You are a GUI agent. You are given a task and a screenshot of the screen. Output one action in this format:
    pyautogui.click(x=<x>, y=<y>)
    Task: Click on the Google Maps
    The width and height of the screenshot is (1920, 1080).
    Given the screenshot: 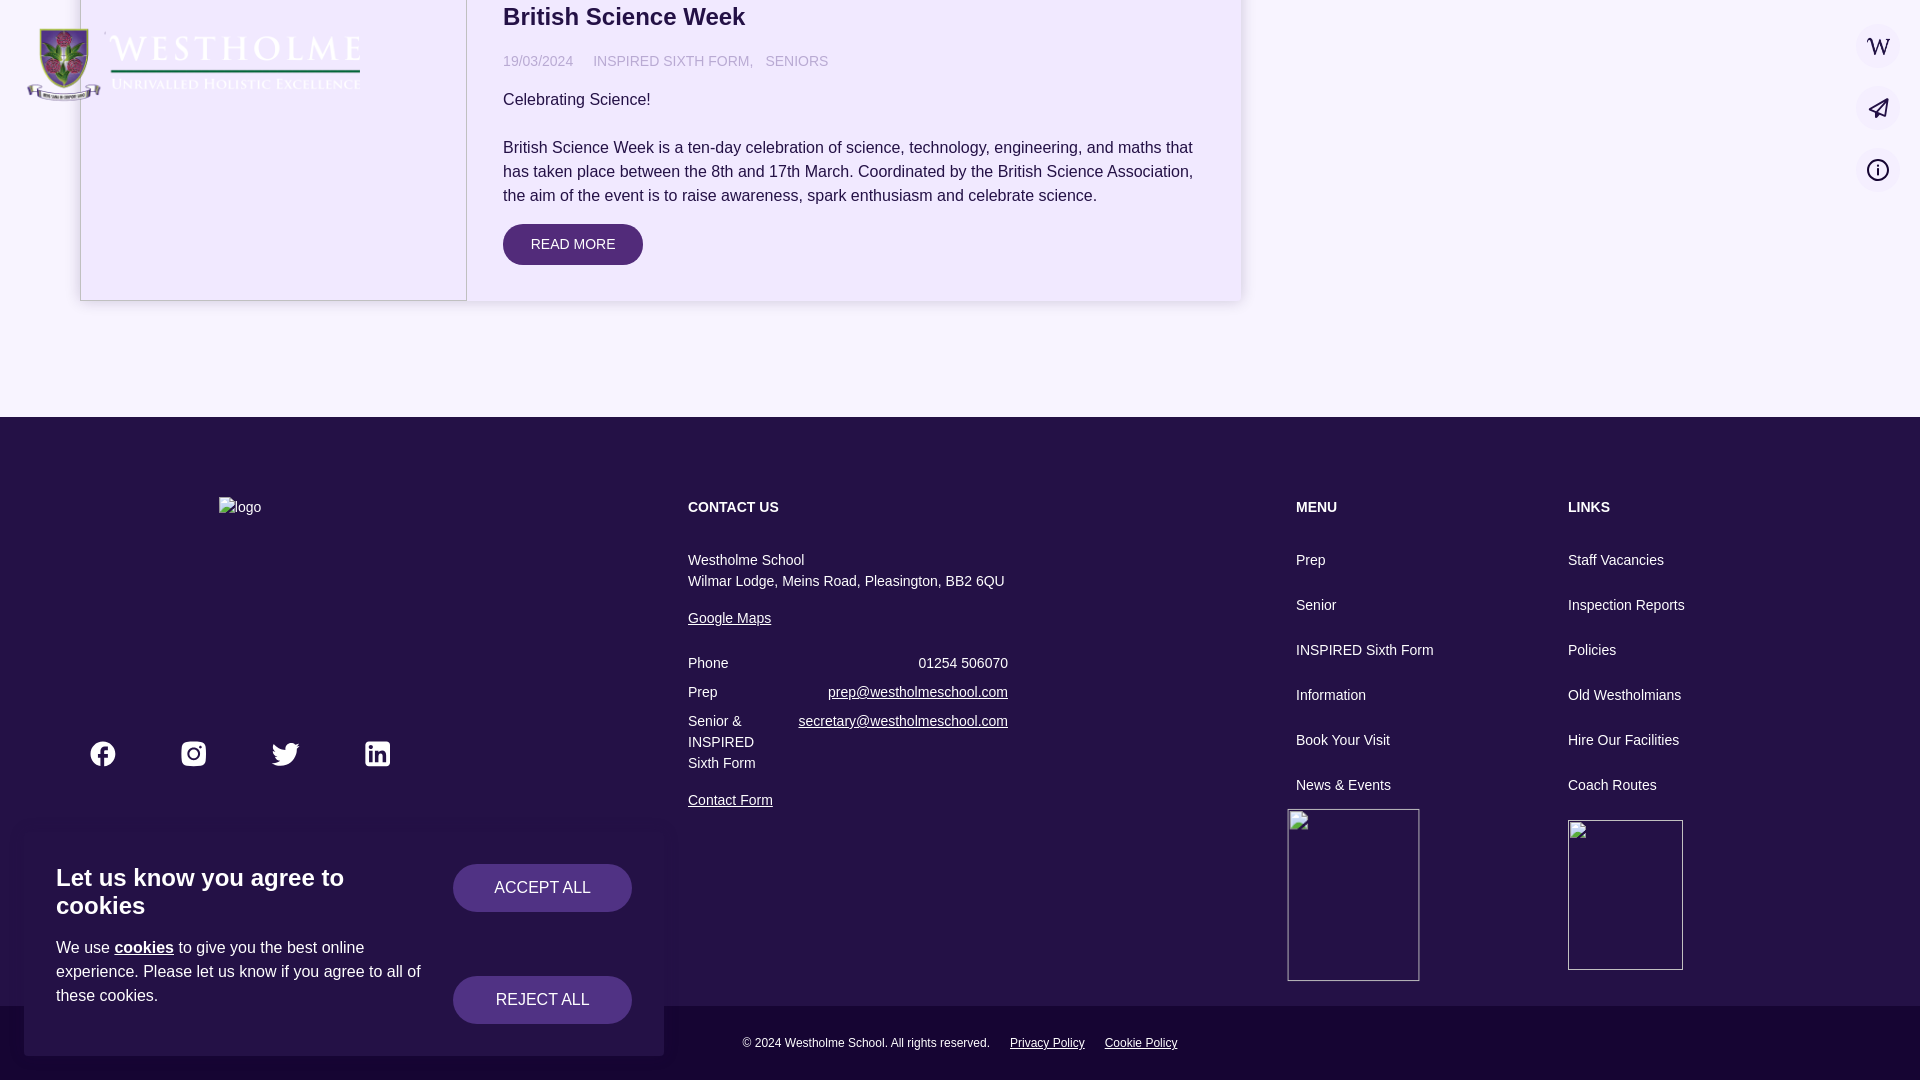 What is the action you would take?
    pyautogui.click(x=848, y=618)
    